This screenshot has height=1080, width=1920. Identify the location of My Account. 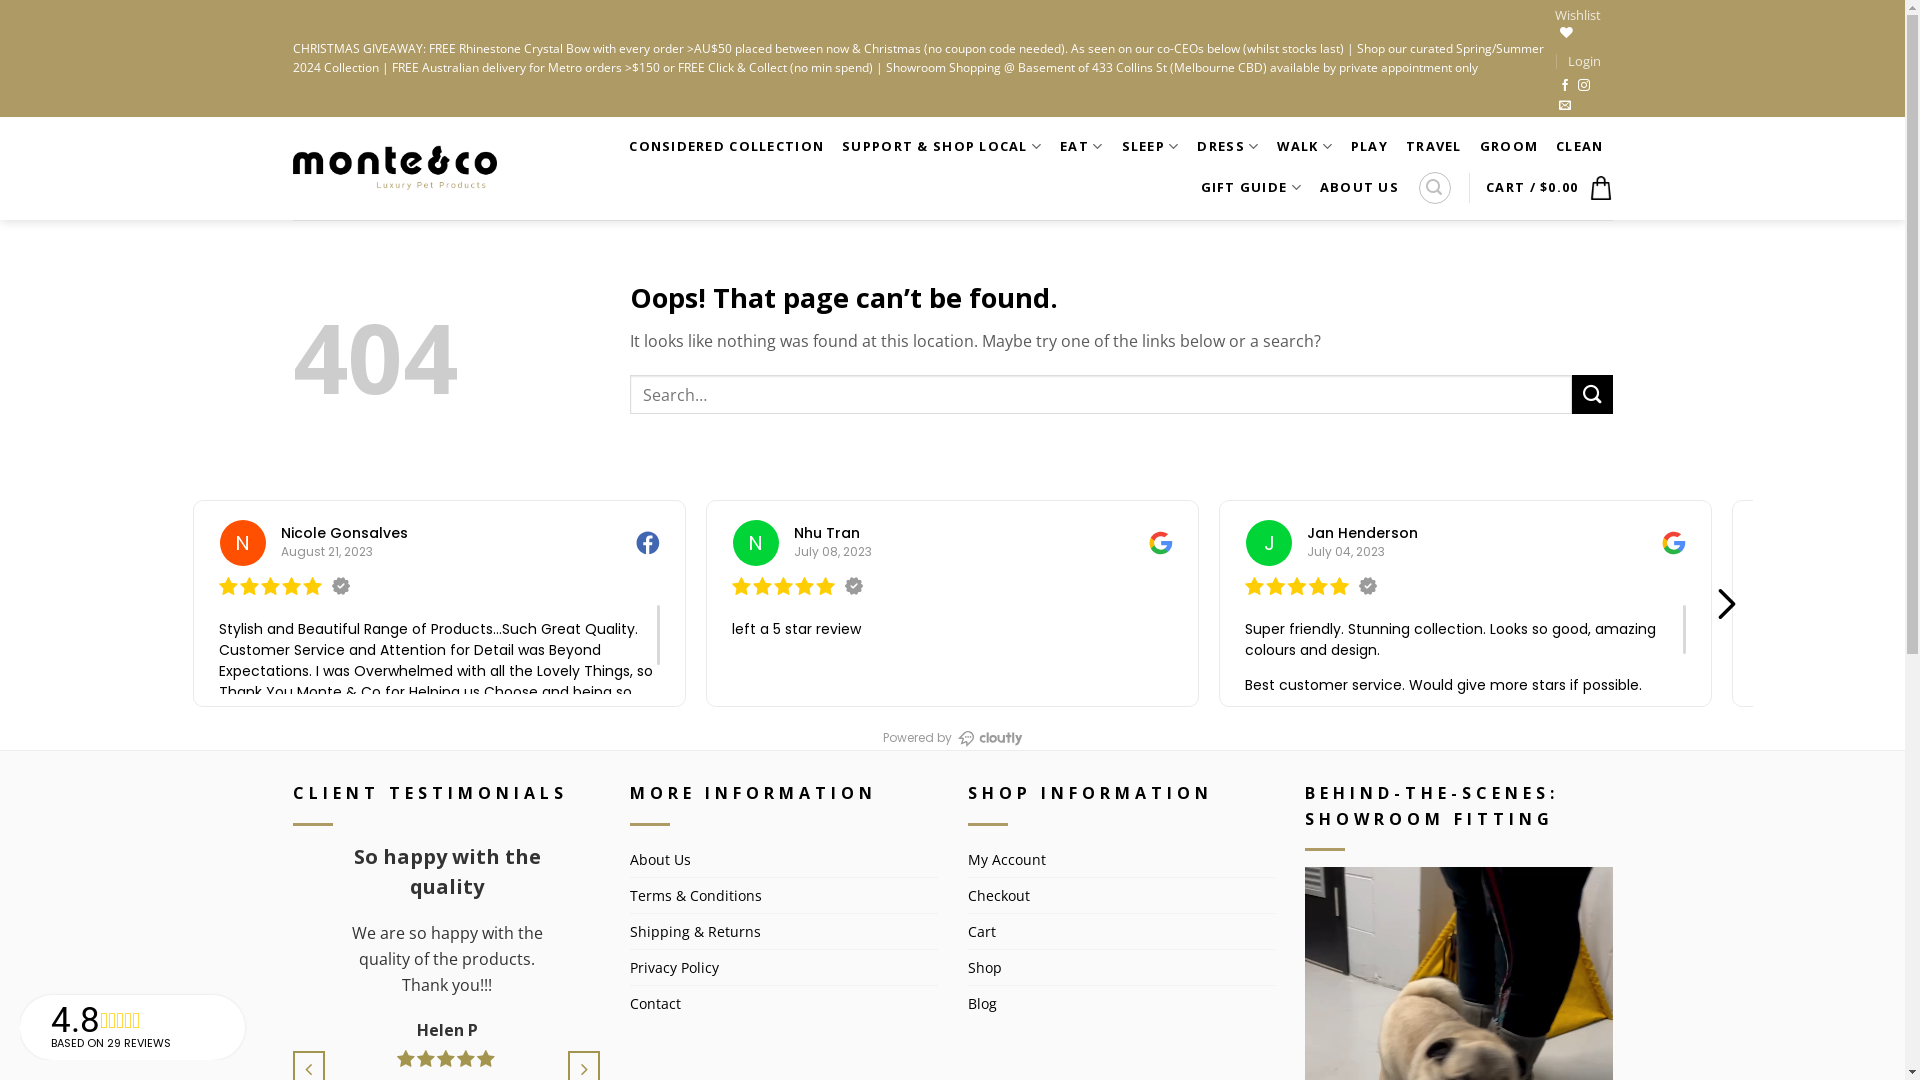
(1007, 860).